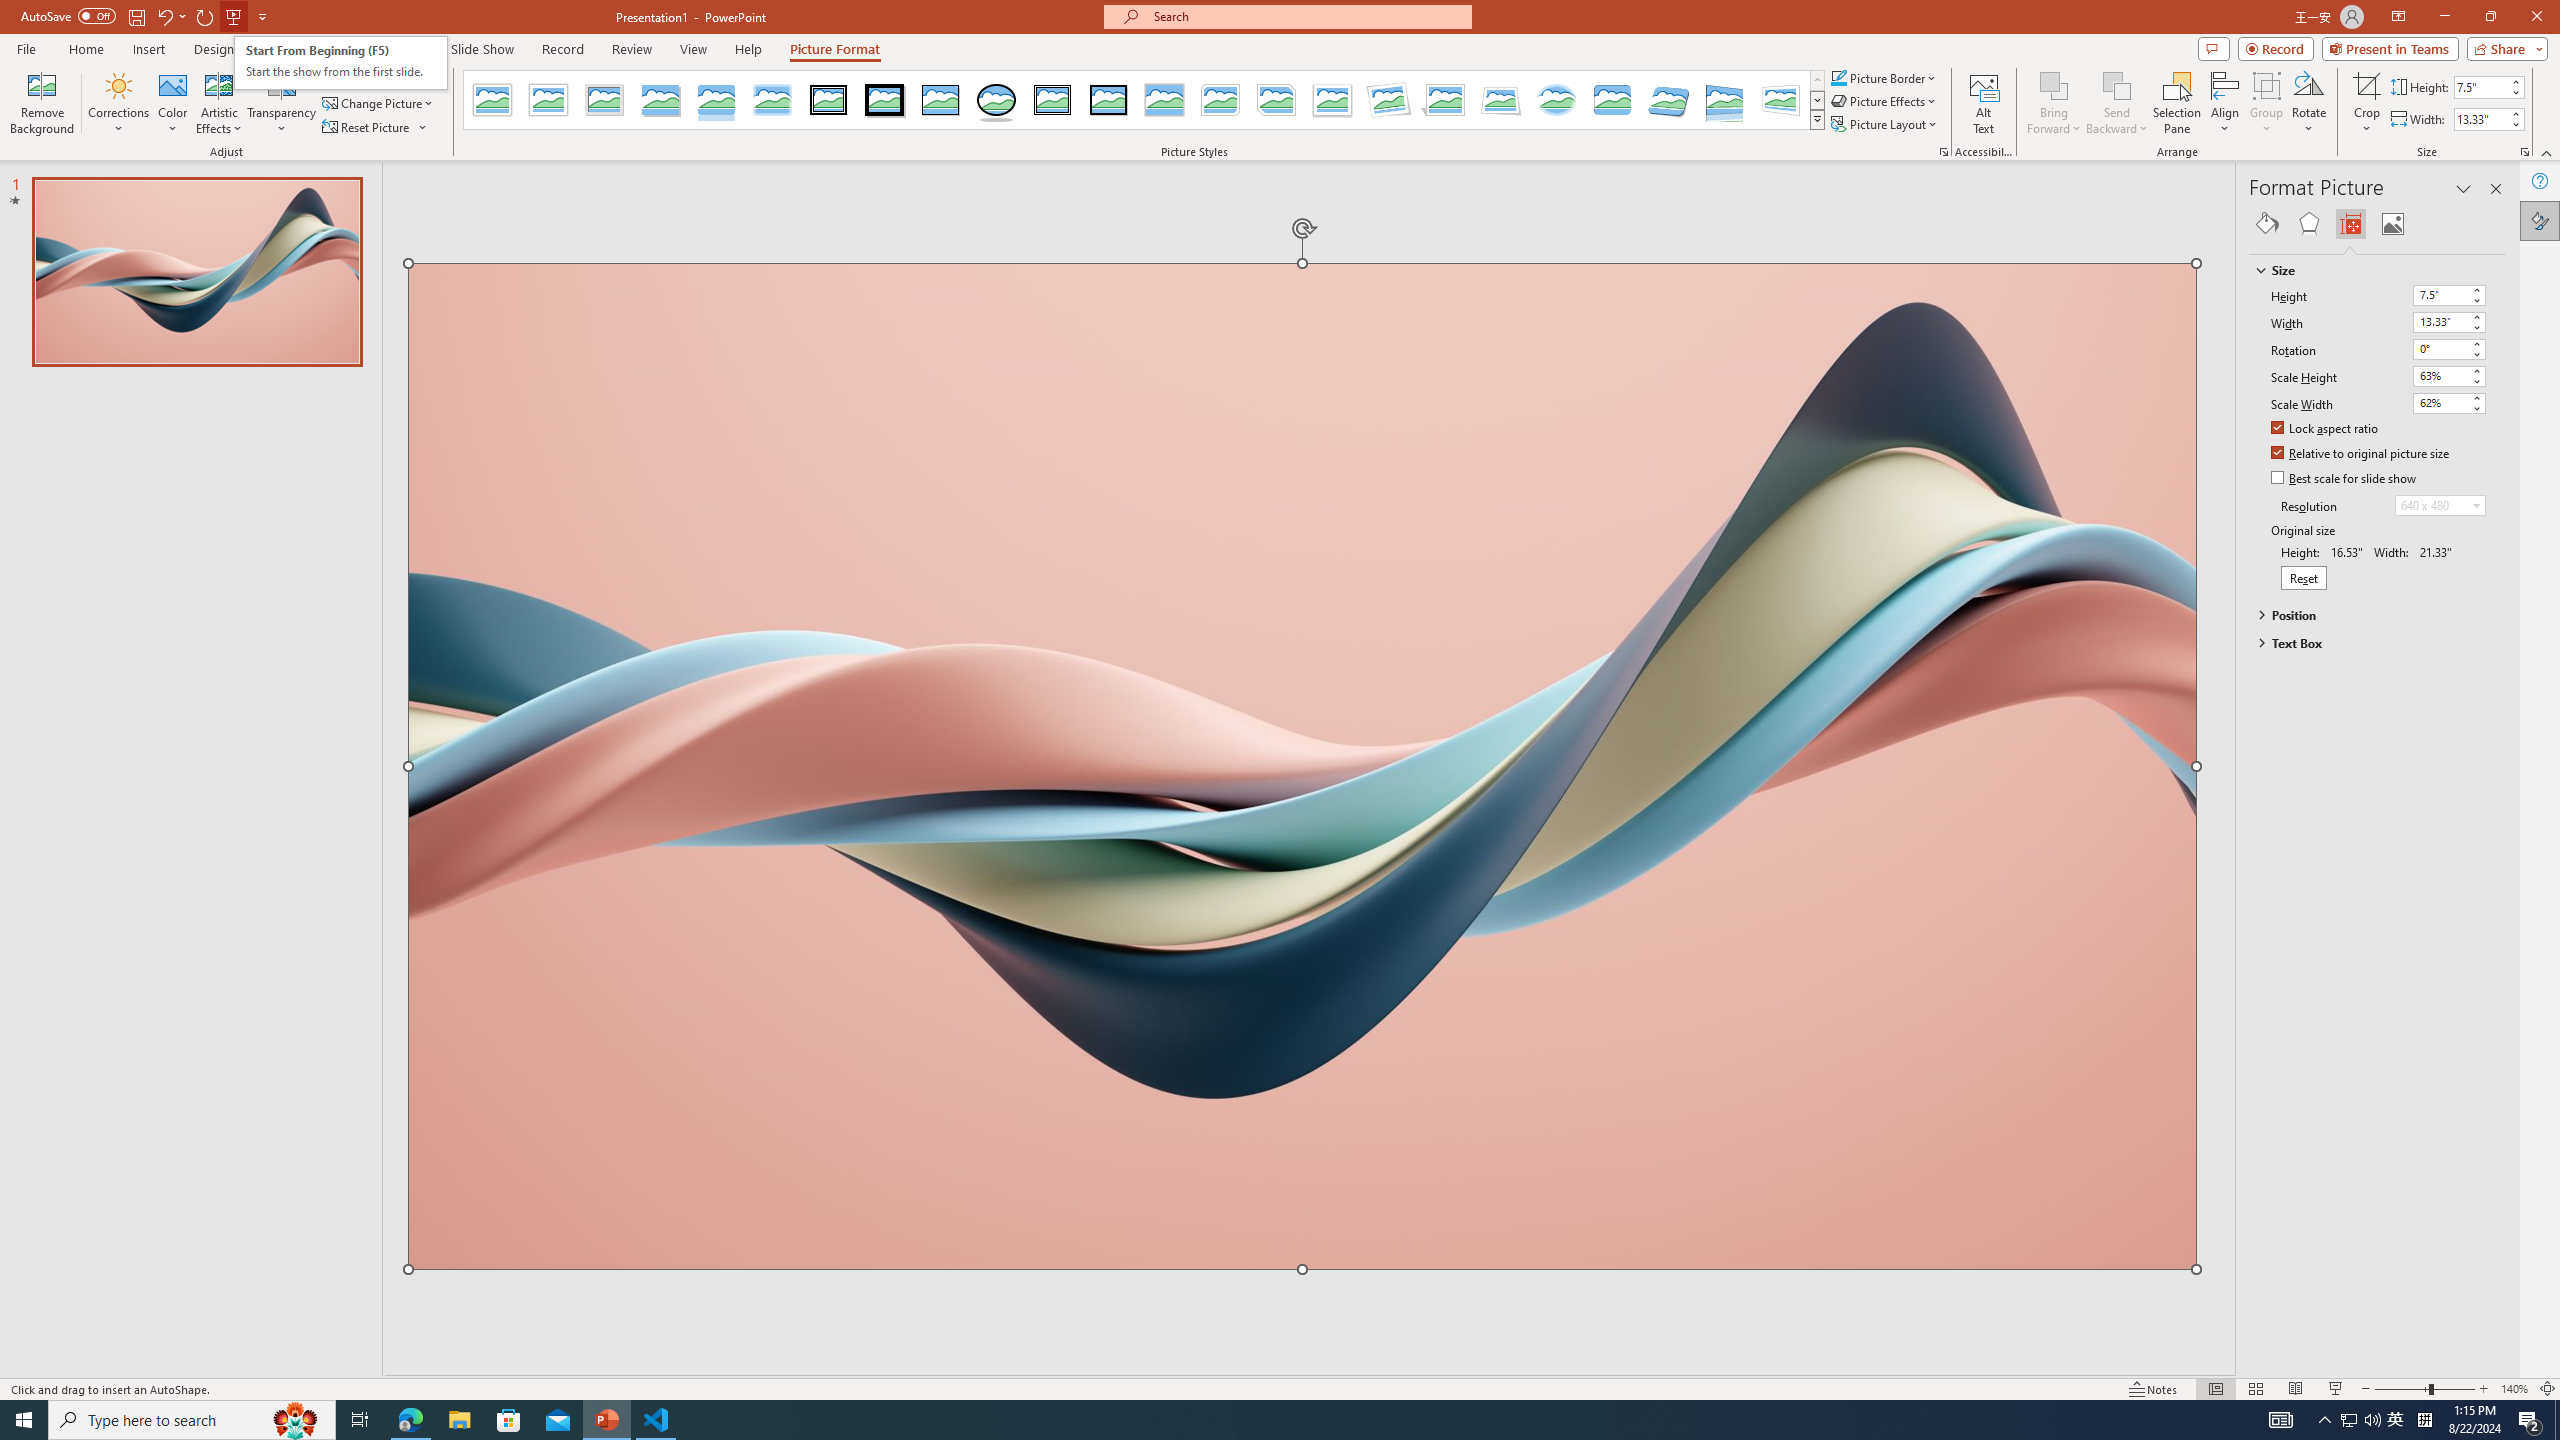 The width and height of the screenshot is (2560, 1440). I want to click on Notes , so click(2154, 1389).